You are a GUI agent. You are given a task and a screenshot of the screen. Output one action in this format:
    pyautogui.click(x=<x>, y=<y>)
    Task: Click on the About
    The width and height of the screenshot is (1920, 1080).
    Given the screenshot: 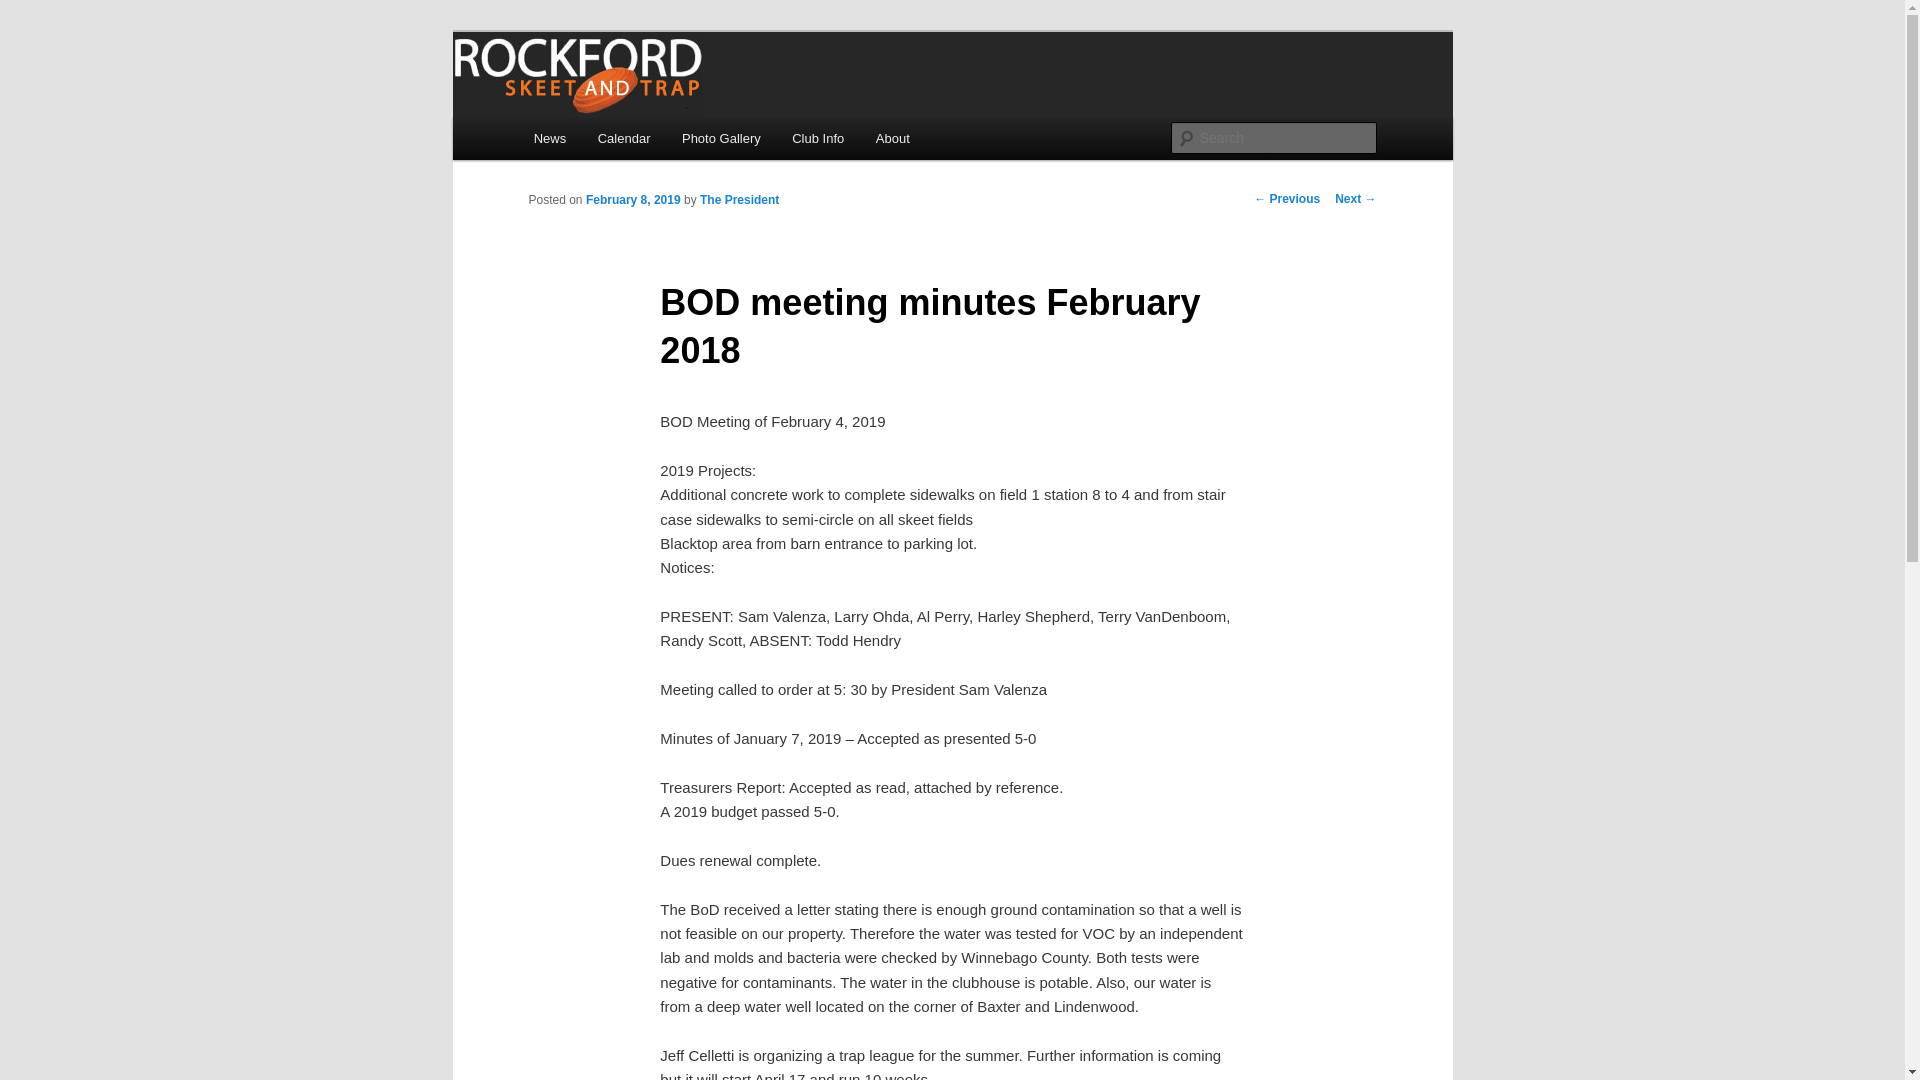 What is the action you would take?
    pyautogui.click(x=892, y=138)
    